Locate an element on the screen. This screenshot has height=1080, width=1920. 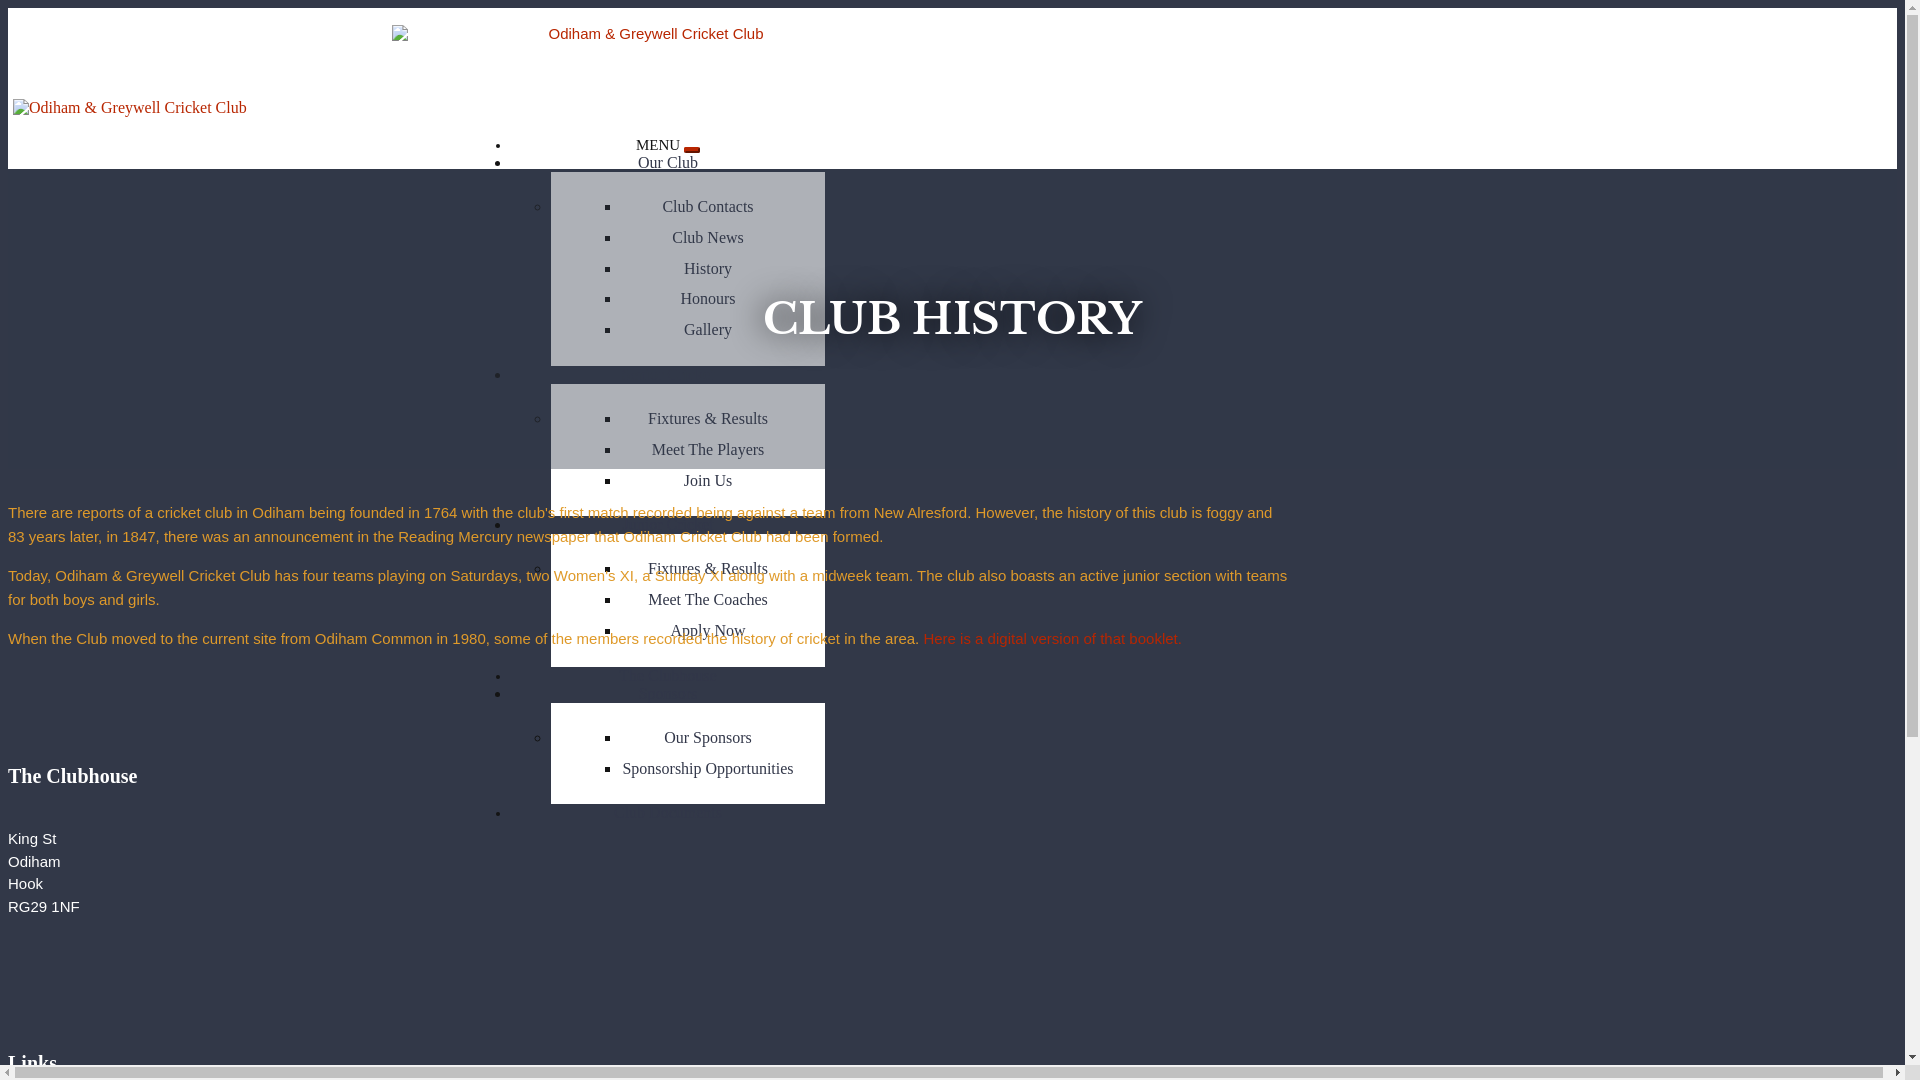
The Clubhouse is located at coordinates (668, 676).